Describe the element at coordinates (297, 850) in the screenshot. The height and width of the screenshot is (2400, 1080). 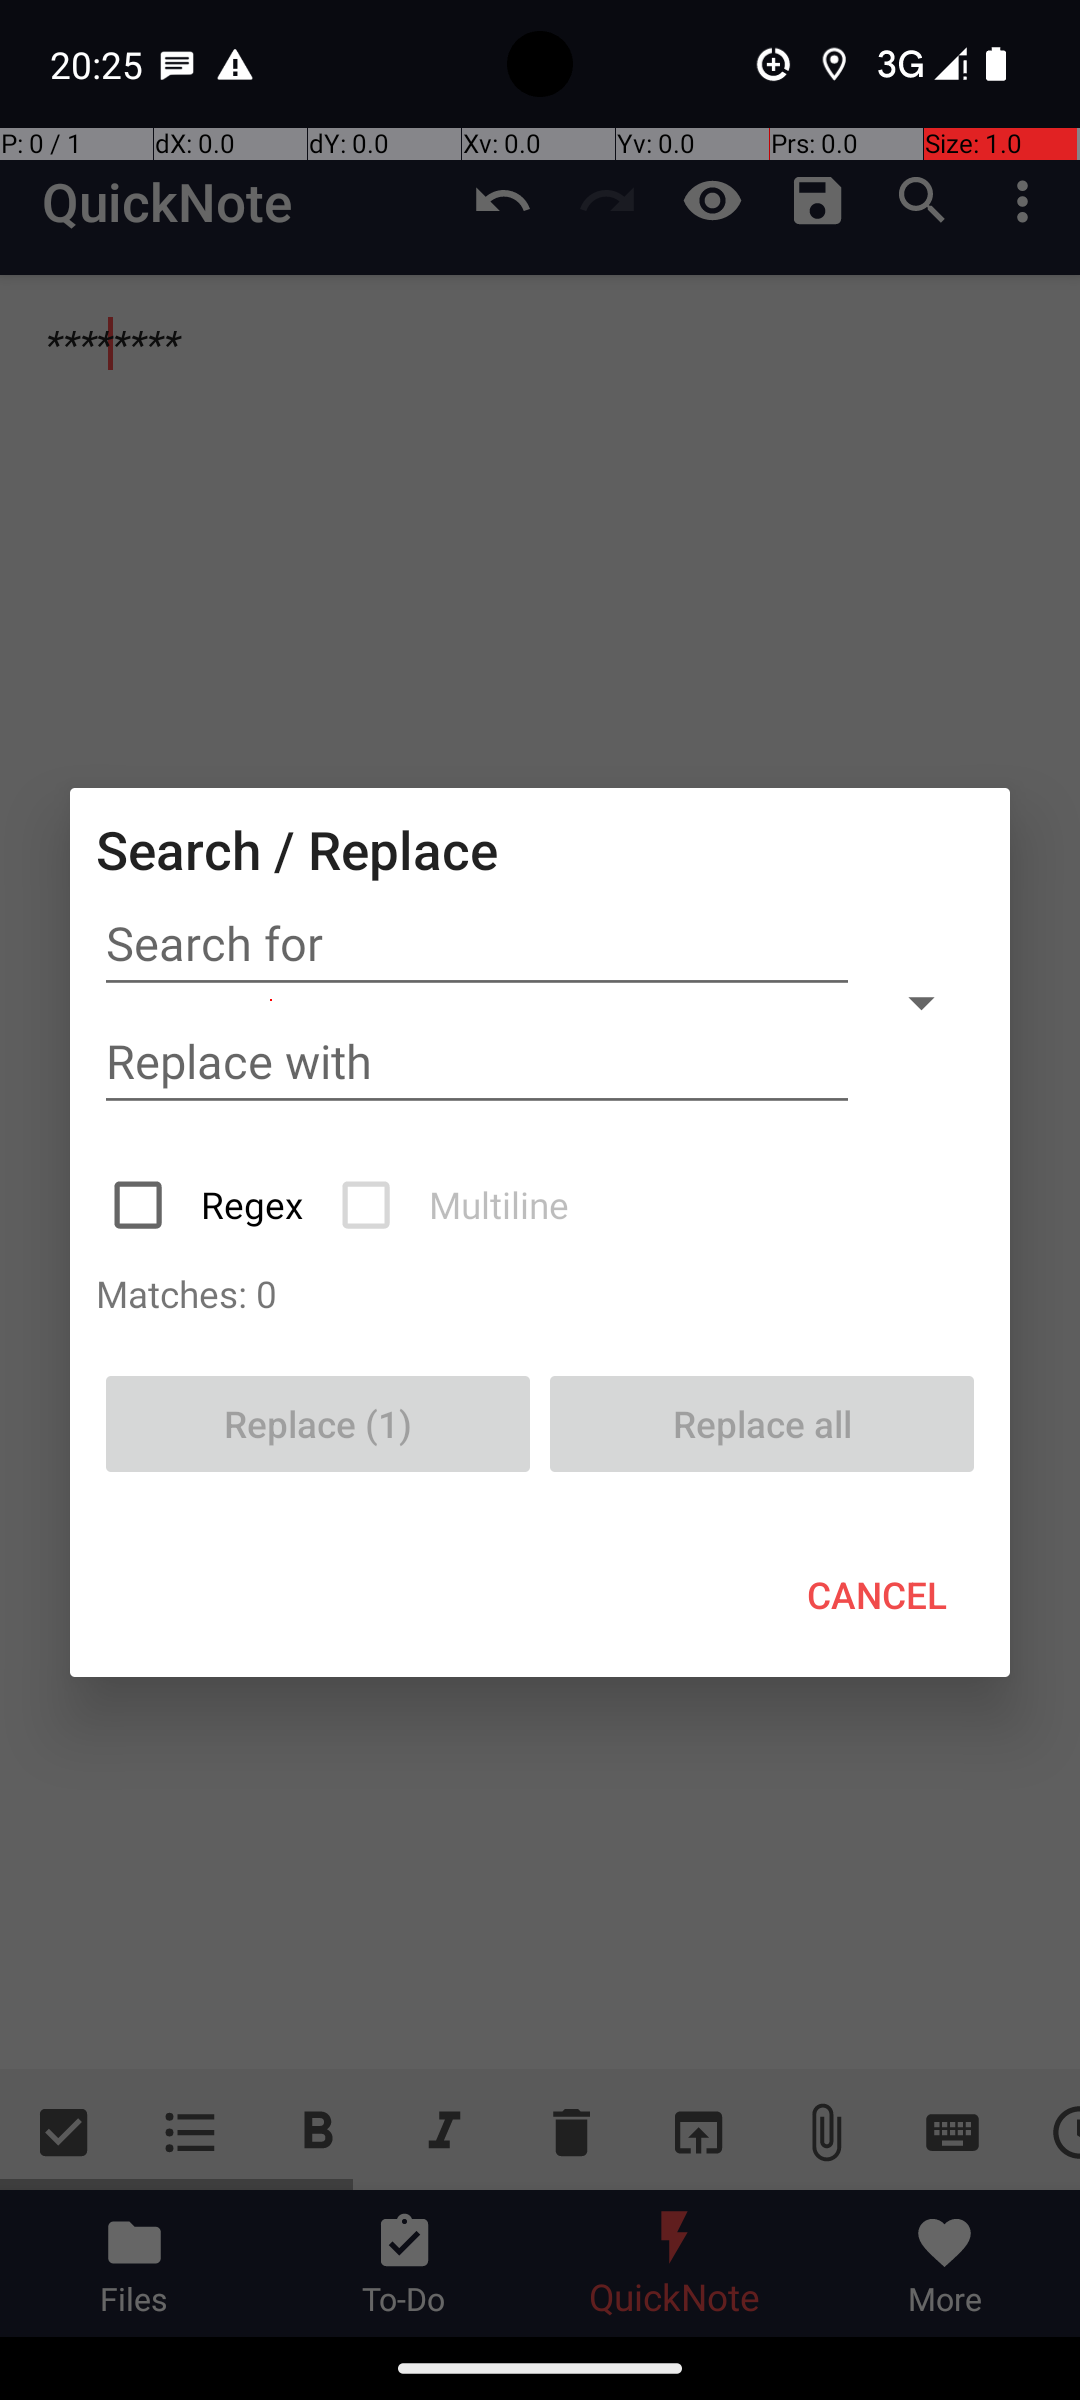
I see `Search / Replace` at that location.